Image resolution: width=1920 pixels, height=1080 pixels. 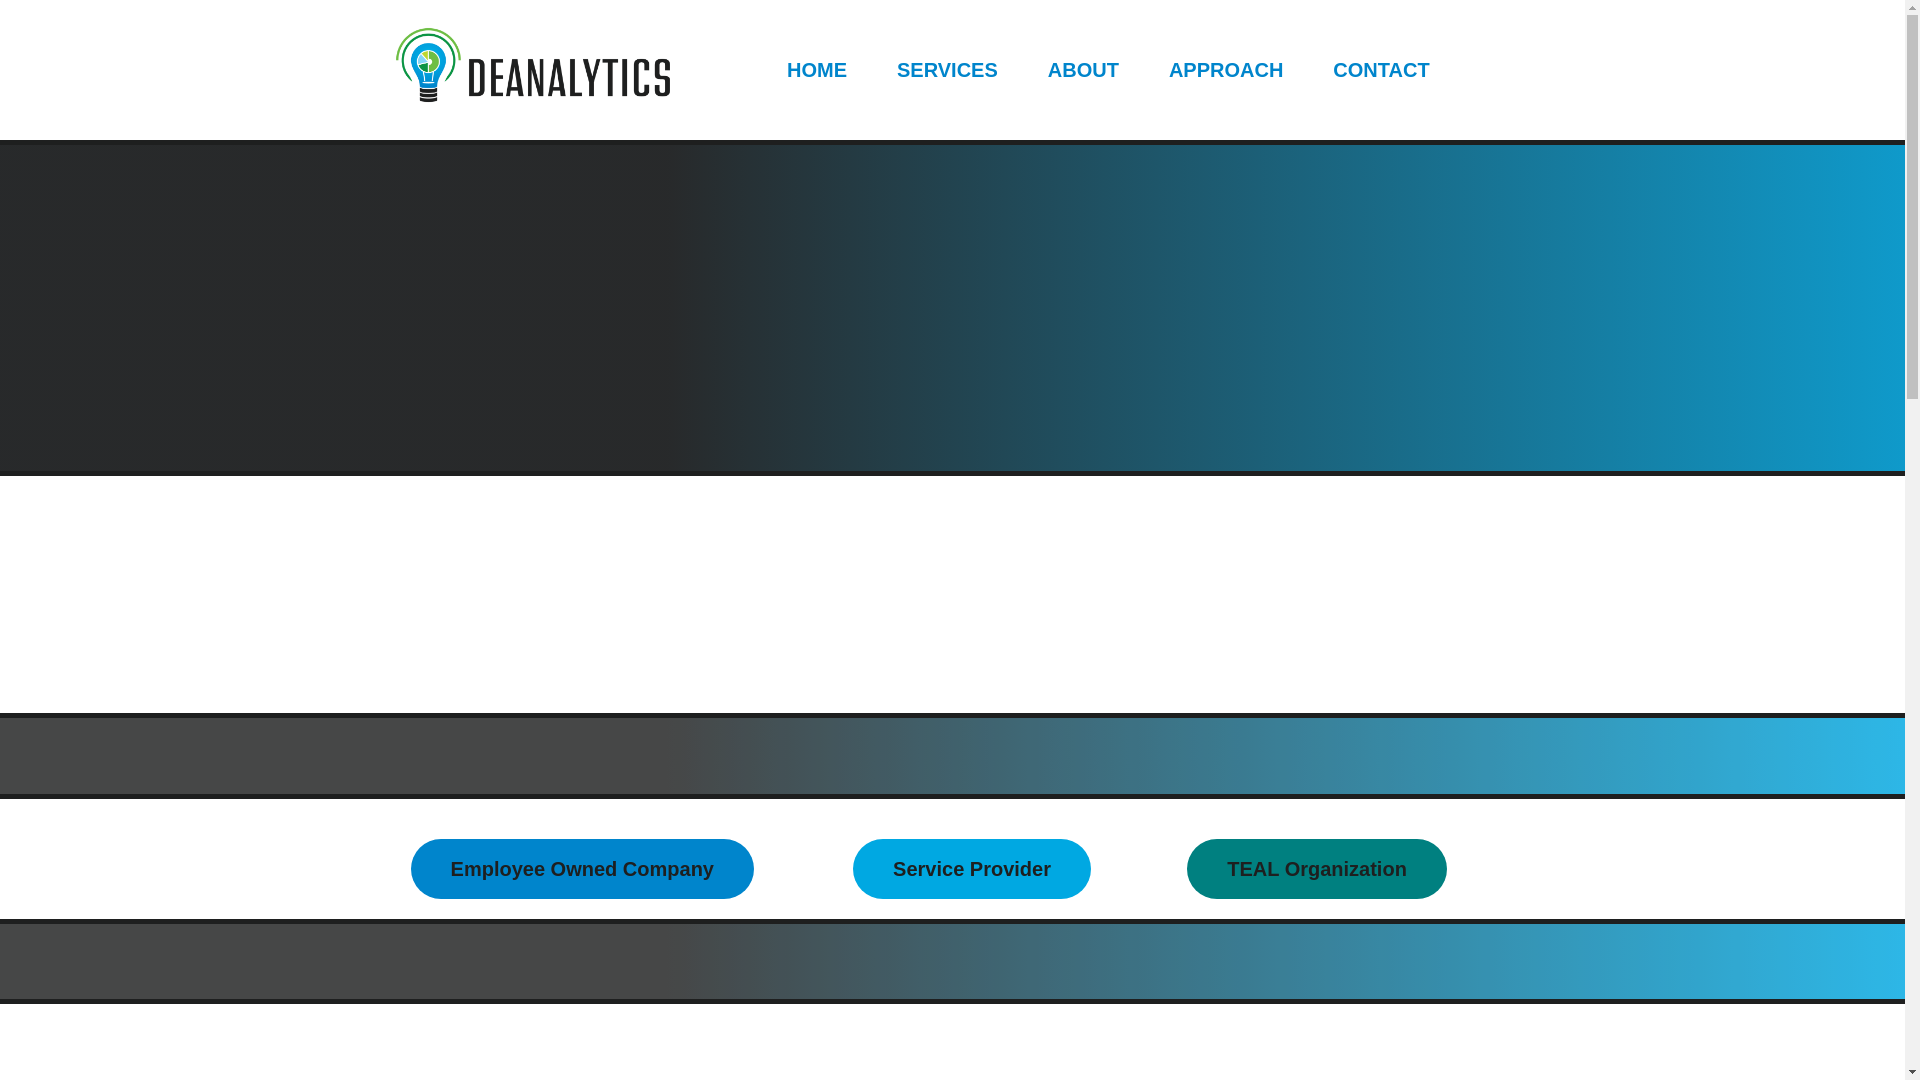 What do you see at coordinates (1225, 70) in the screenshot?
I see `APPROACH` at bounding box center [1225, 70].